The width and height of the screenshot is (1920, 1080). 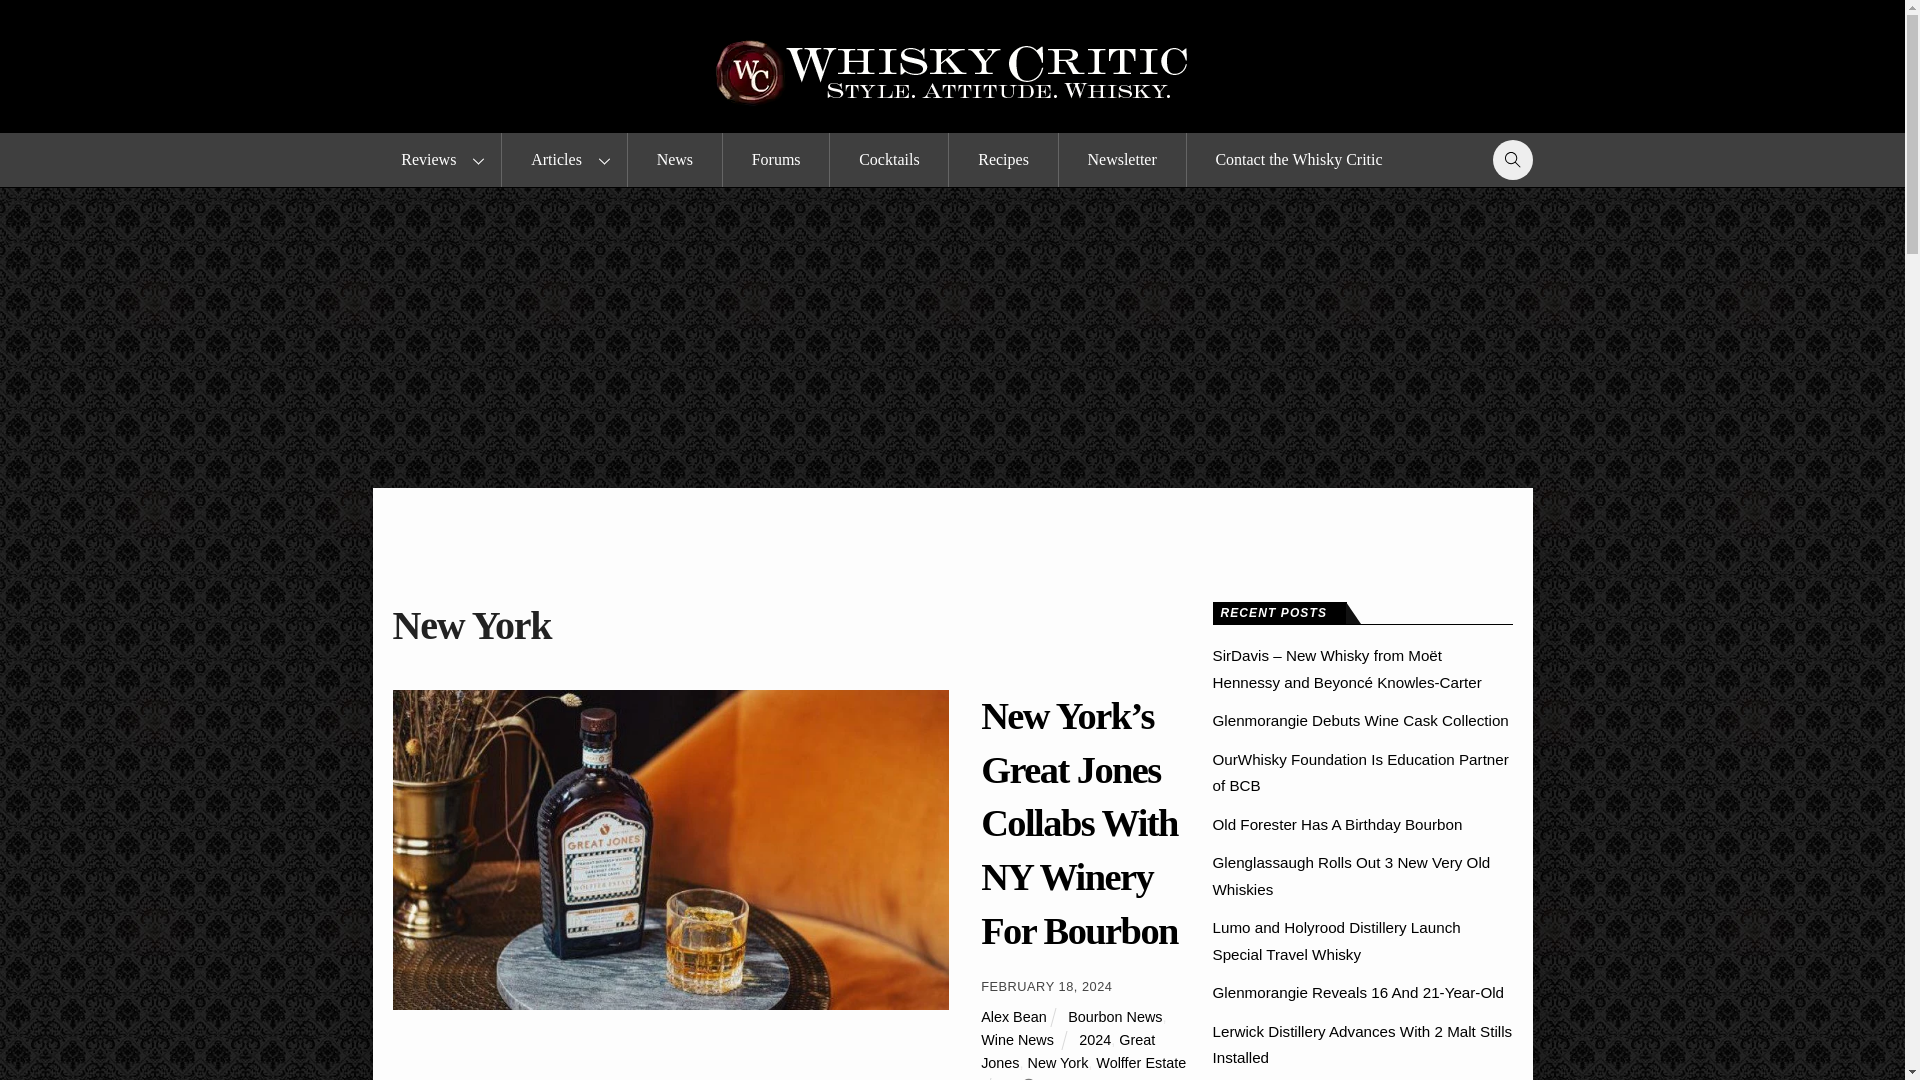 What do you see at coordinates (674, 159) in the screenshot?
I see `News` at bounding box center [674, 159].